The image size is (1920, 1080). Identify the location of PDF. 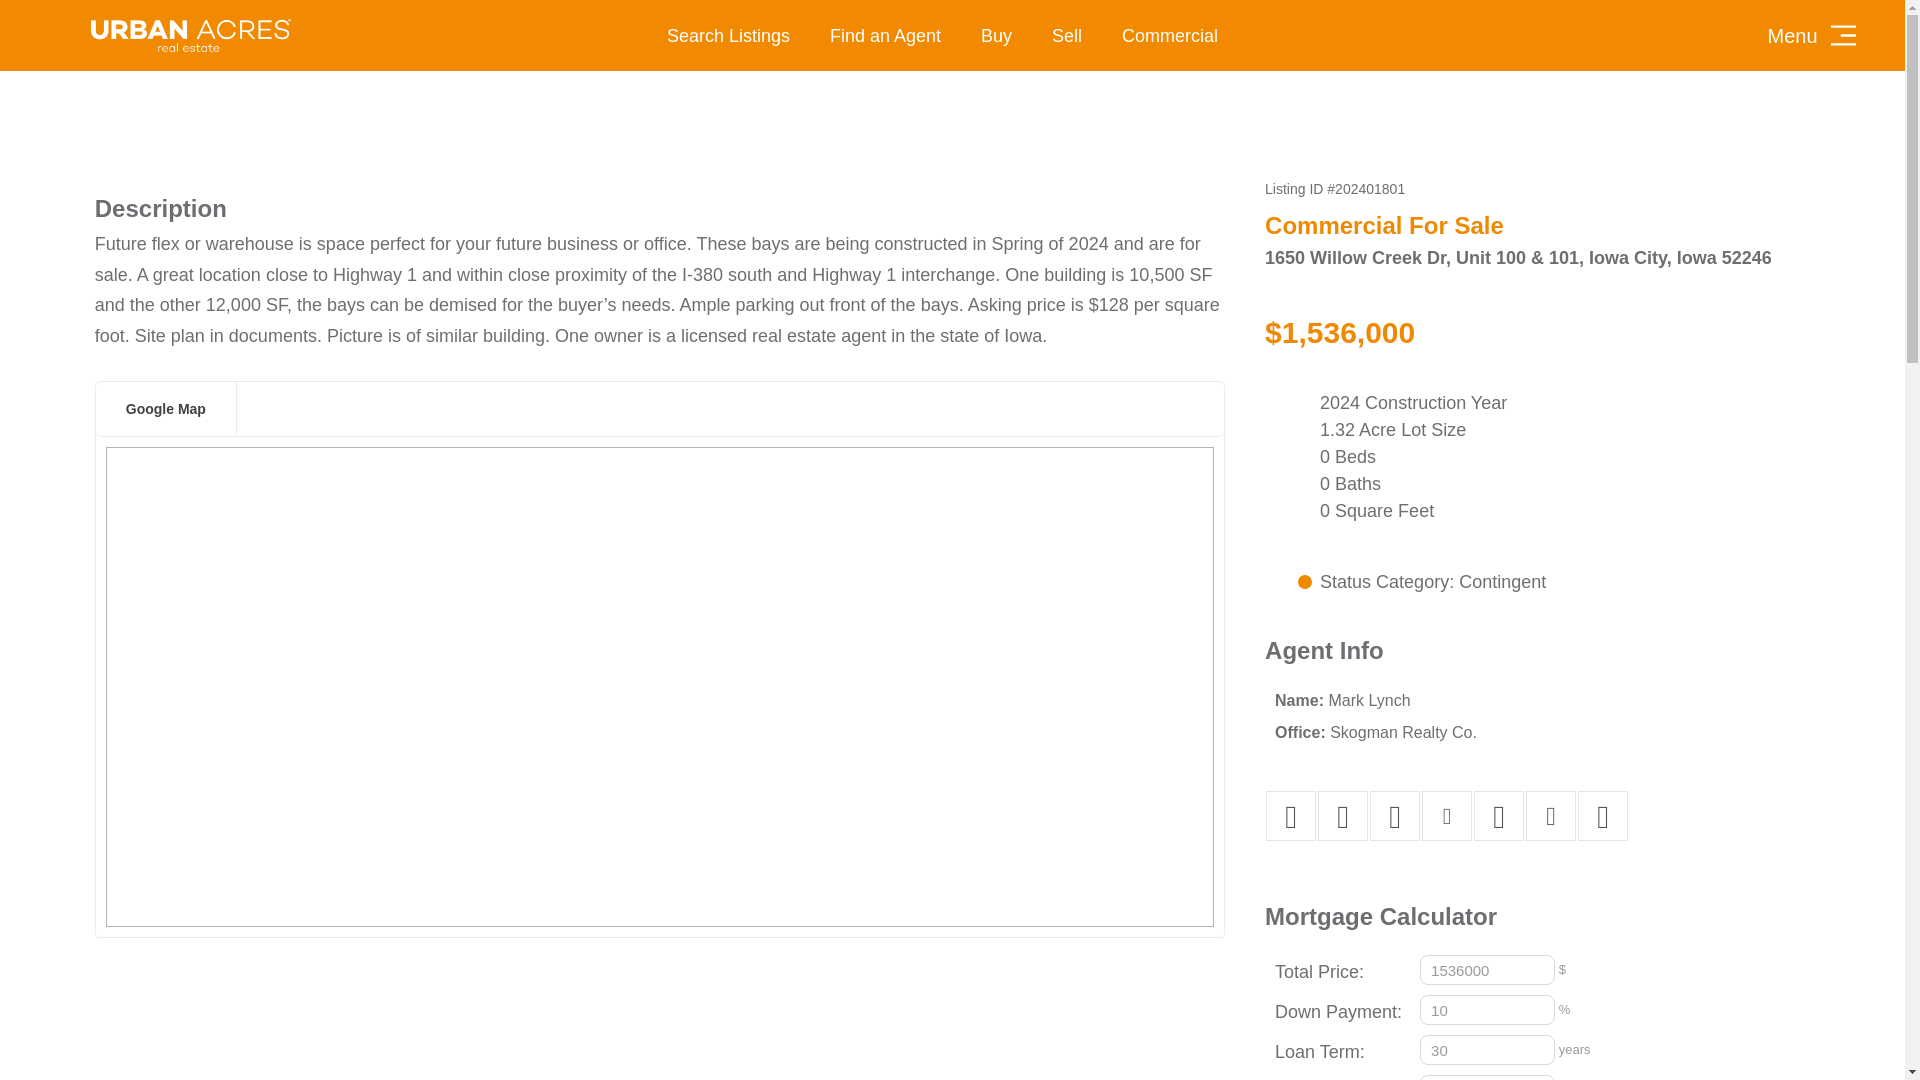
(1394, 816).